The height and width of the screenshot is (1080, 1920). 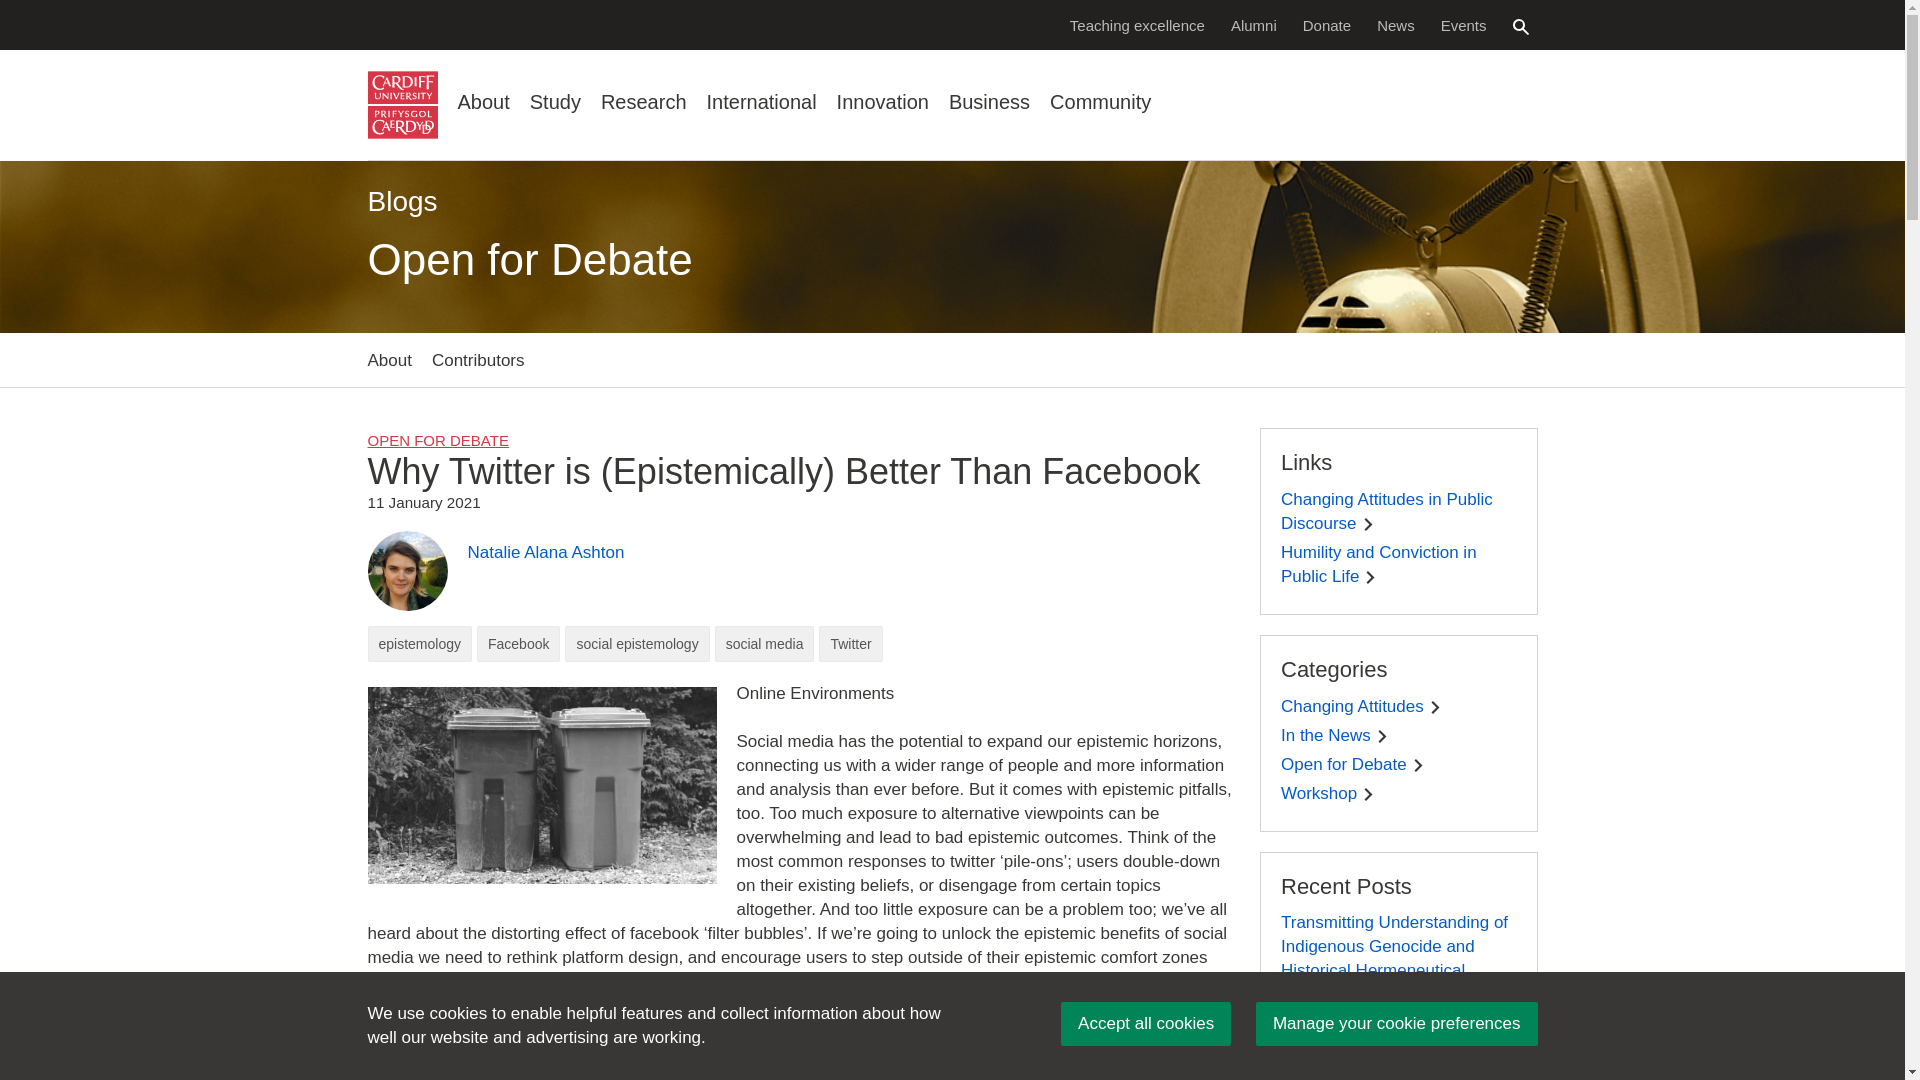 I want to click on Chevron right, so click(x=1368, y=524).